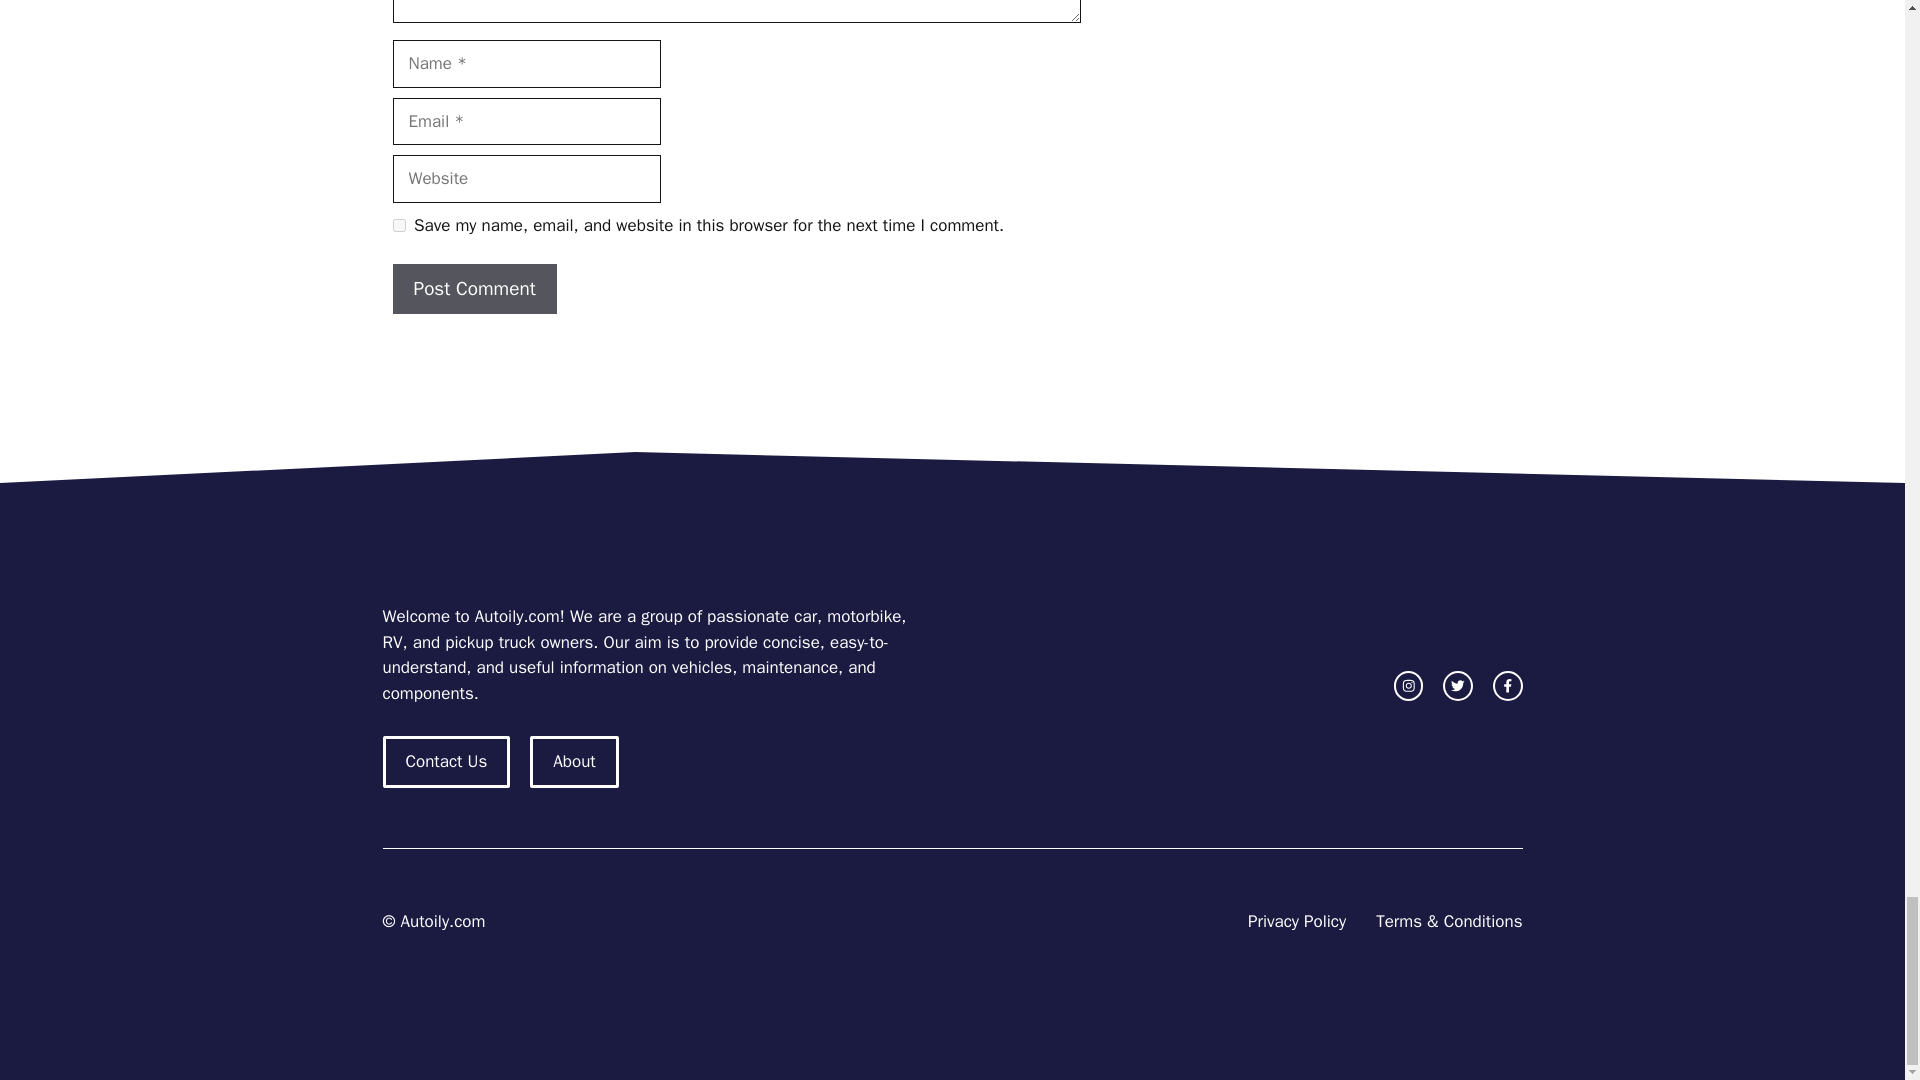 The width and height of the screenshot is (1920, 1080). What do you see at coordinates (574, 762) in the screenshot?
I see `About` at bounding box center [574, 762].